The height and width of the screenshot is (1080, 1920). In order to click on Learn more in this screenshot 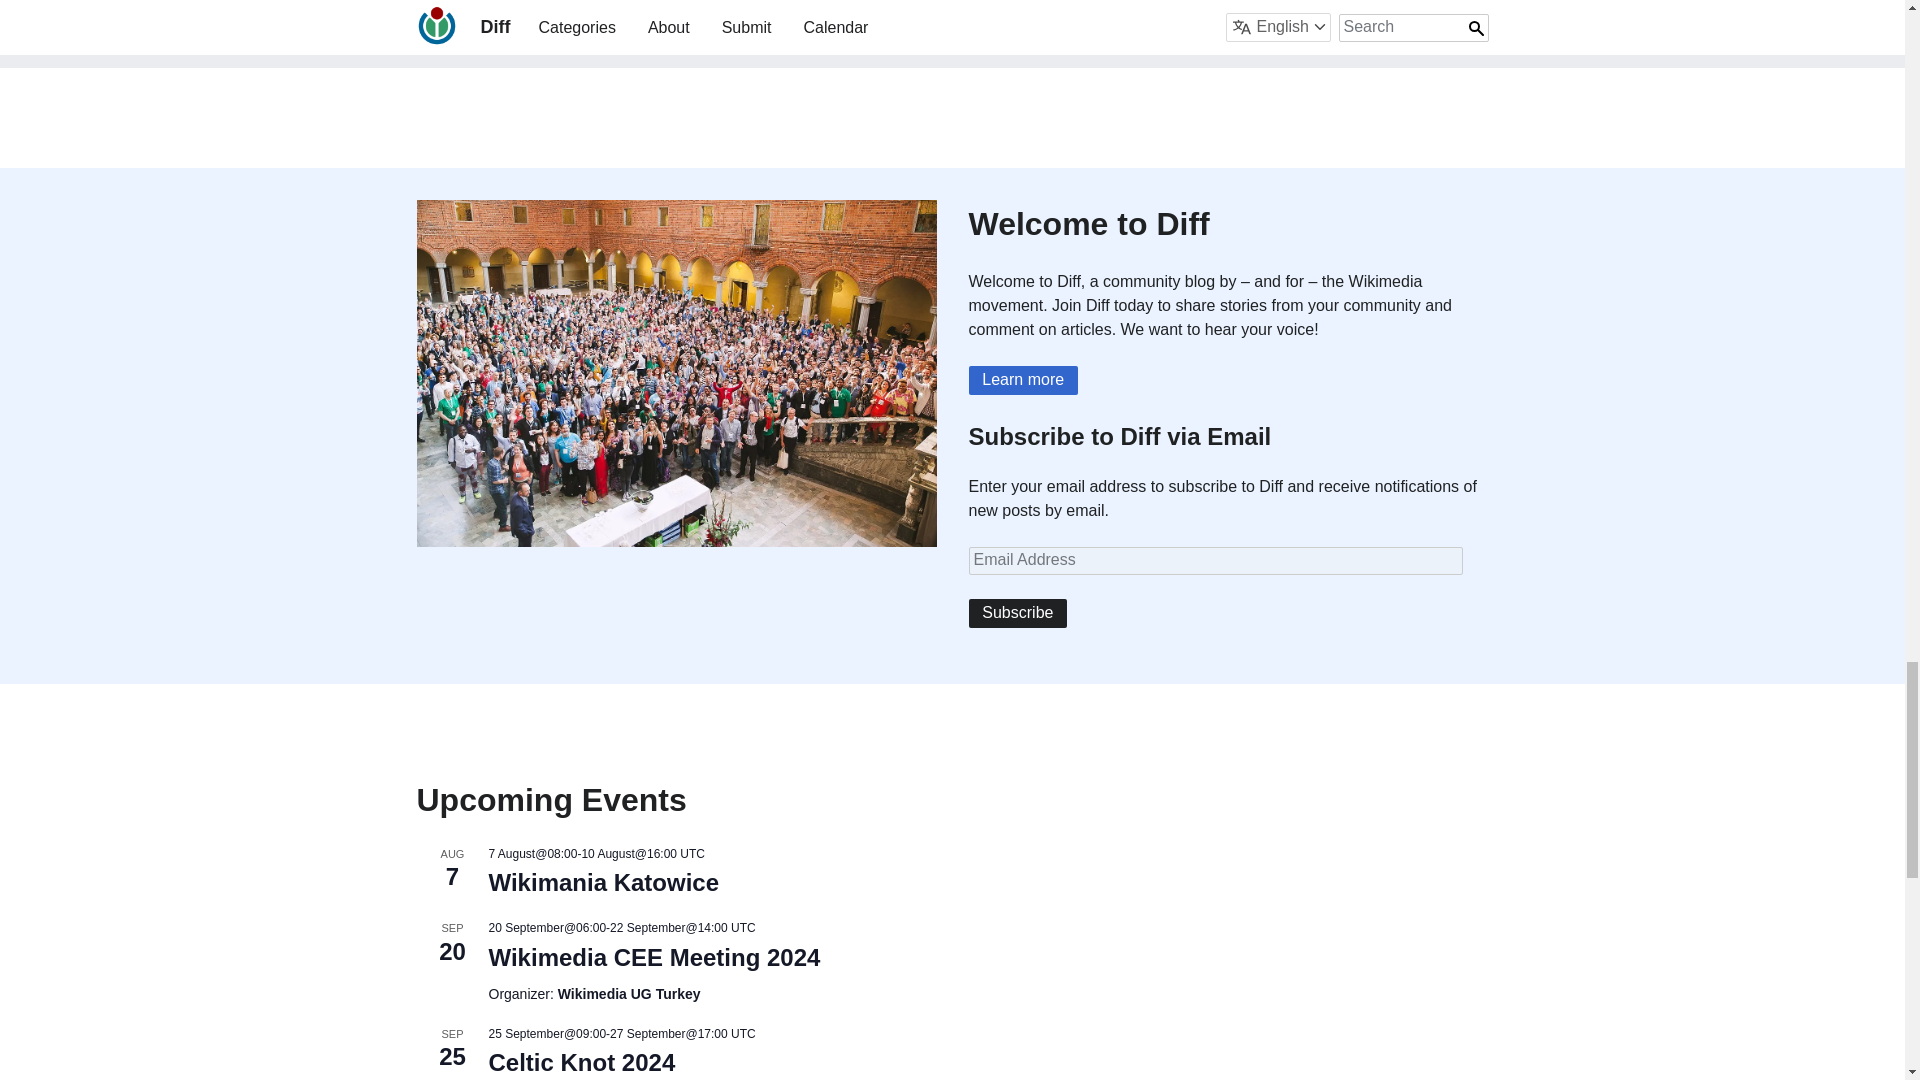, I will do `click(1022, 380)`.